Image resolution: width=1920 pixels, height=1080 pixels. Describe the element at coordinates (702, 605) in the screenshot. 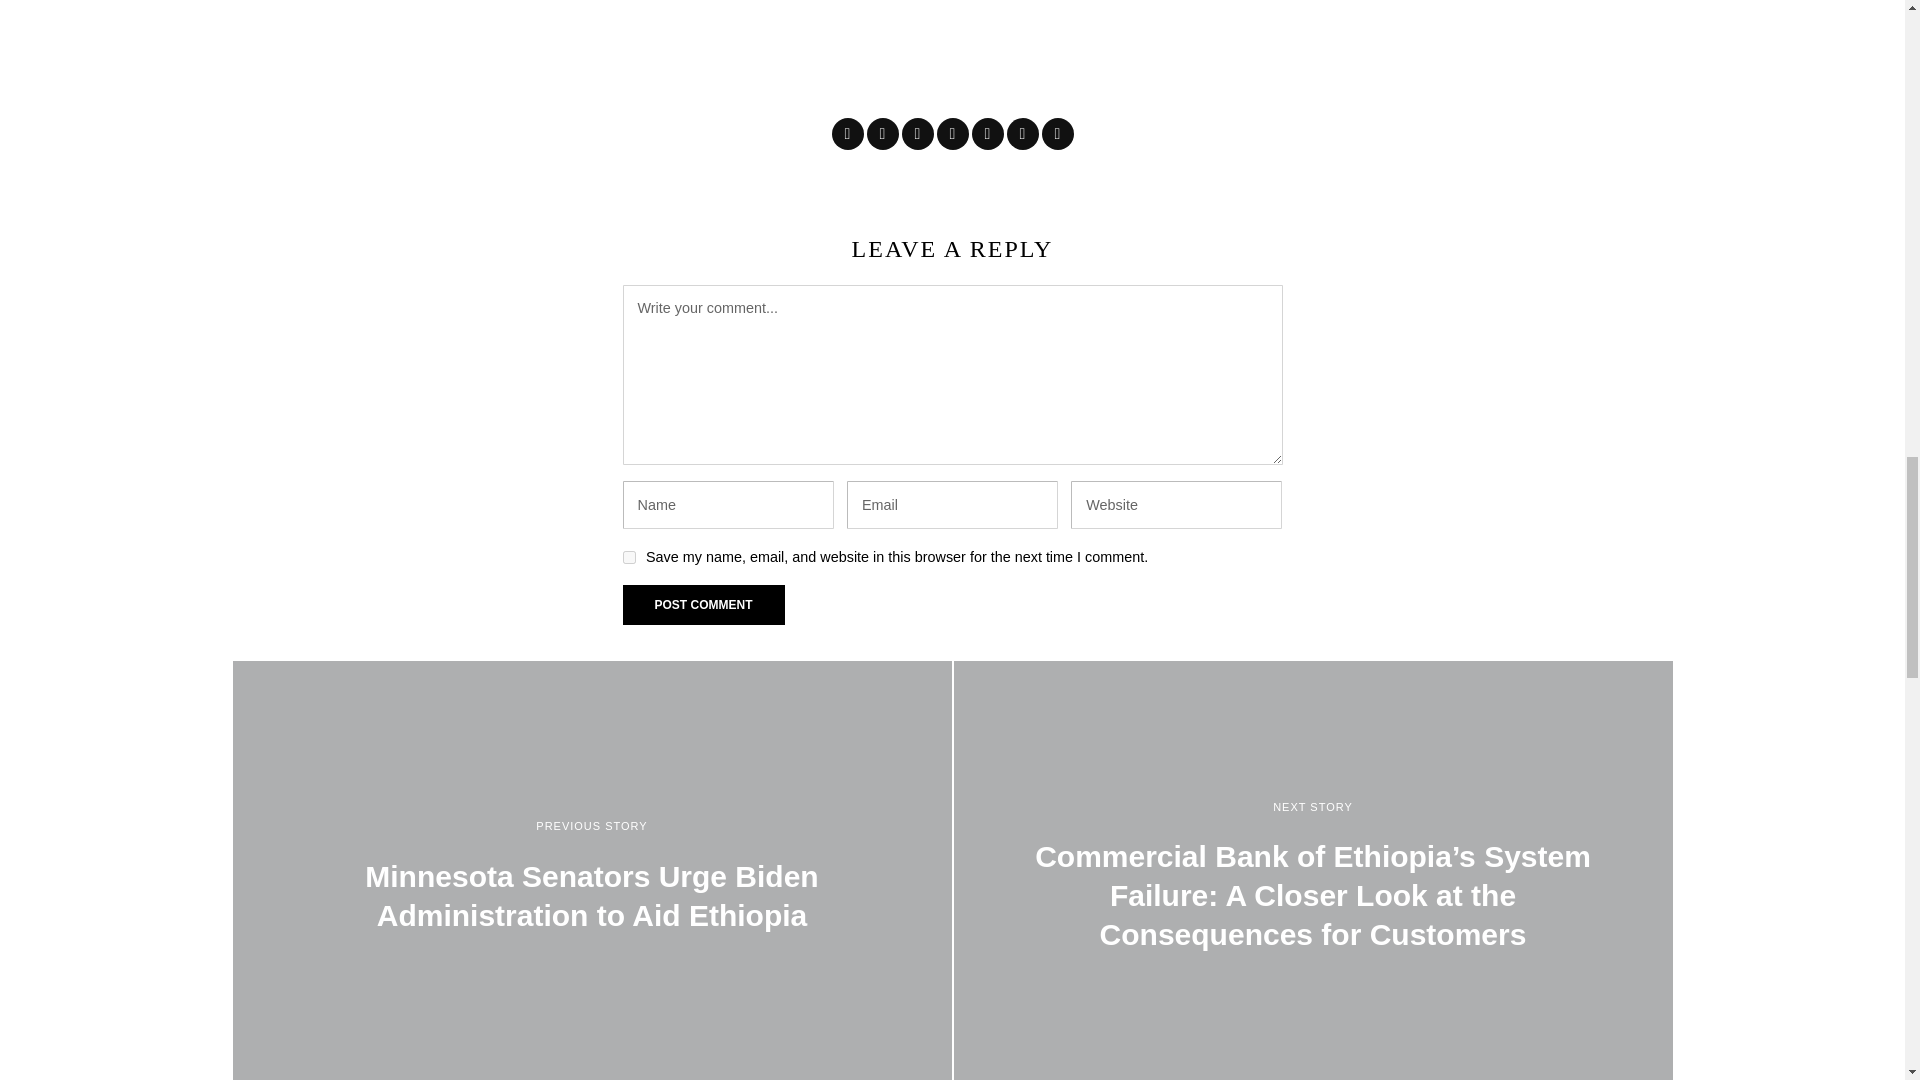

I see `Post Comment` at that location.